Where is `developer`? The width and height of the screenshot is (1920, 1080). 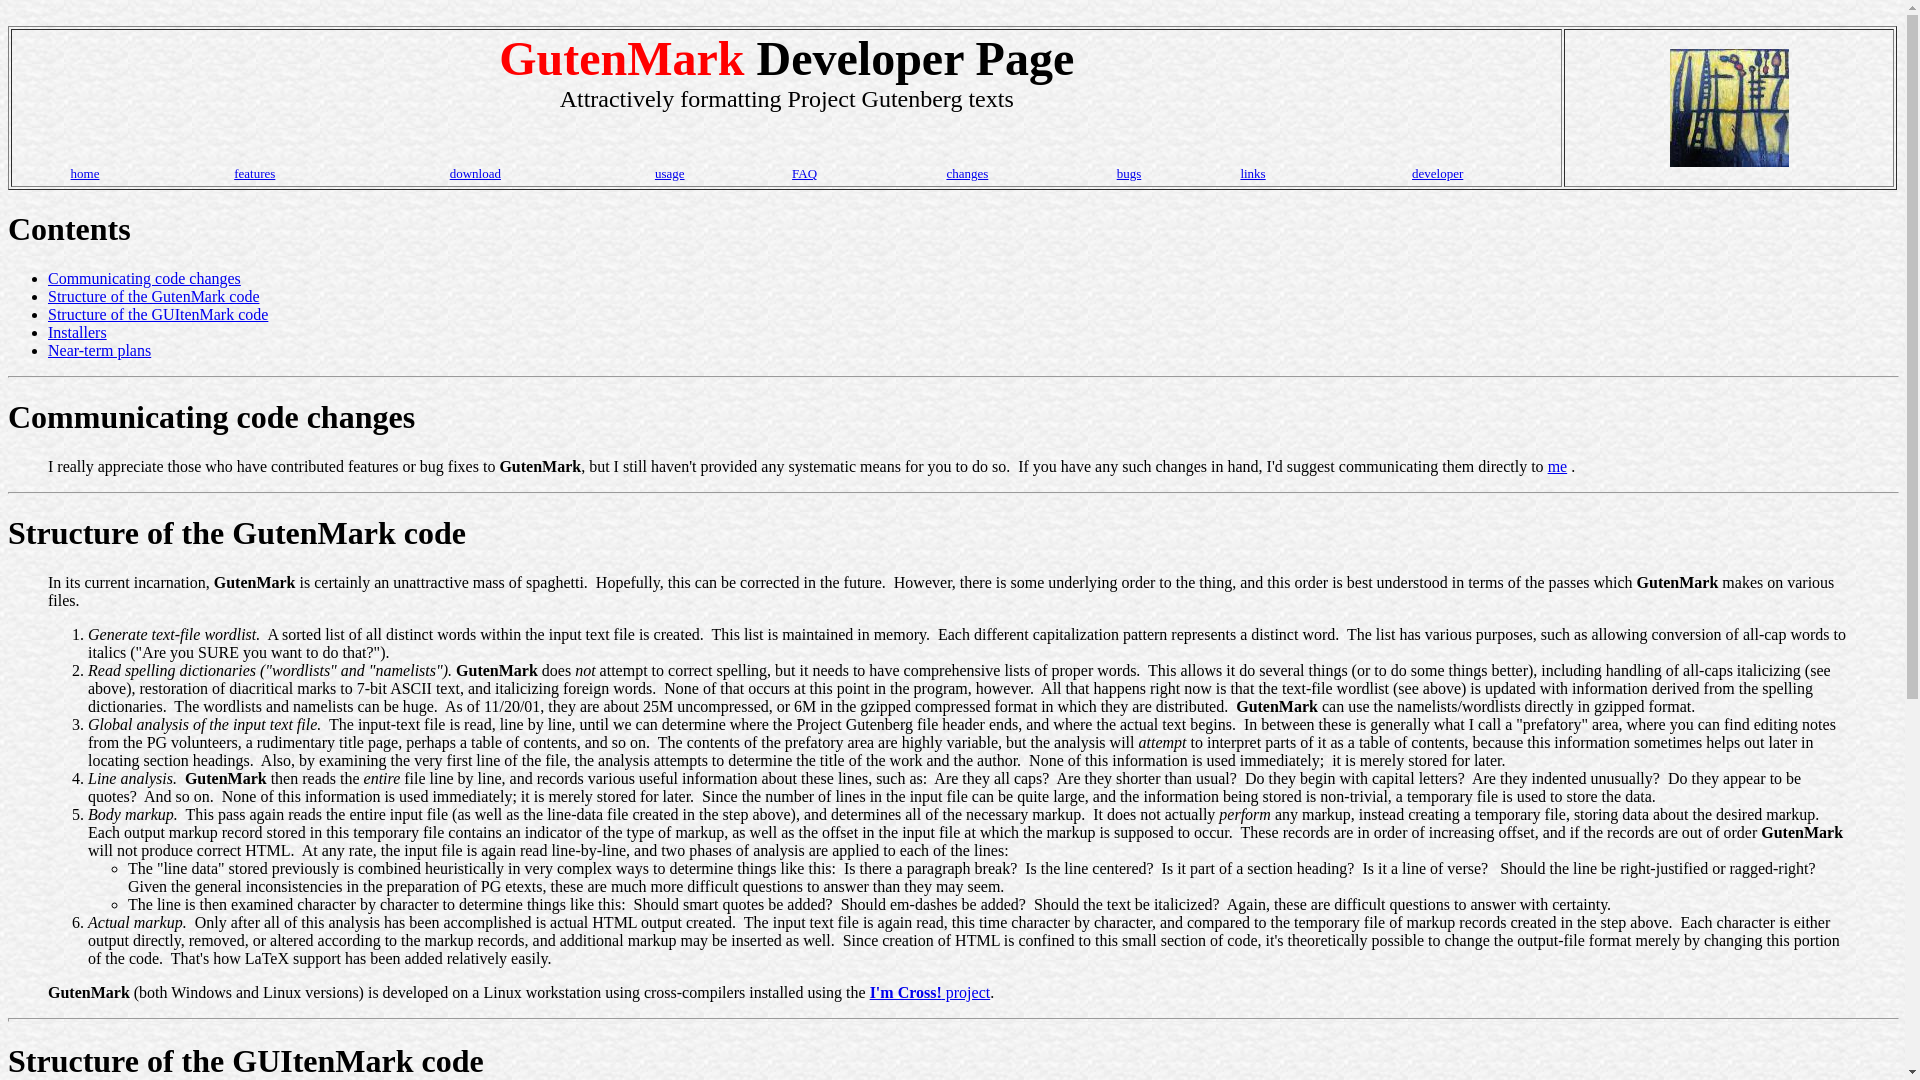 developer is located at coordinates (1437, 174).